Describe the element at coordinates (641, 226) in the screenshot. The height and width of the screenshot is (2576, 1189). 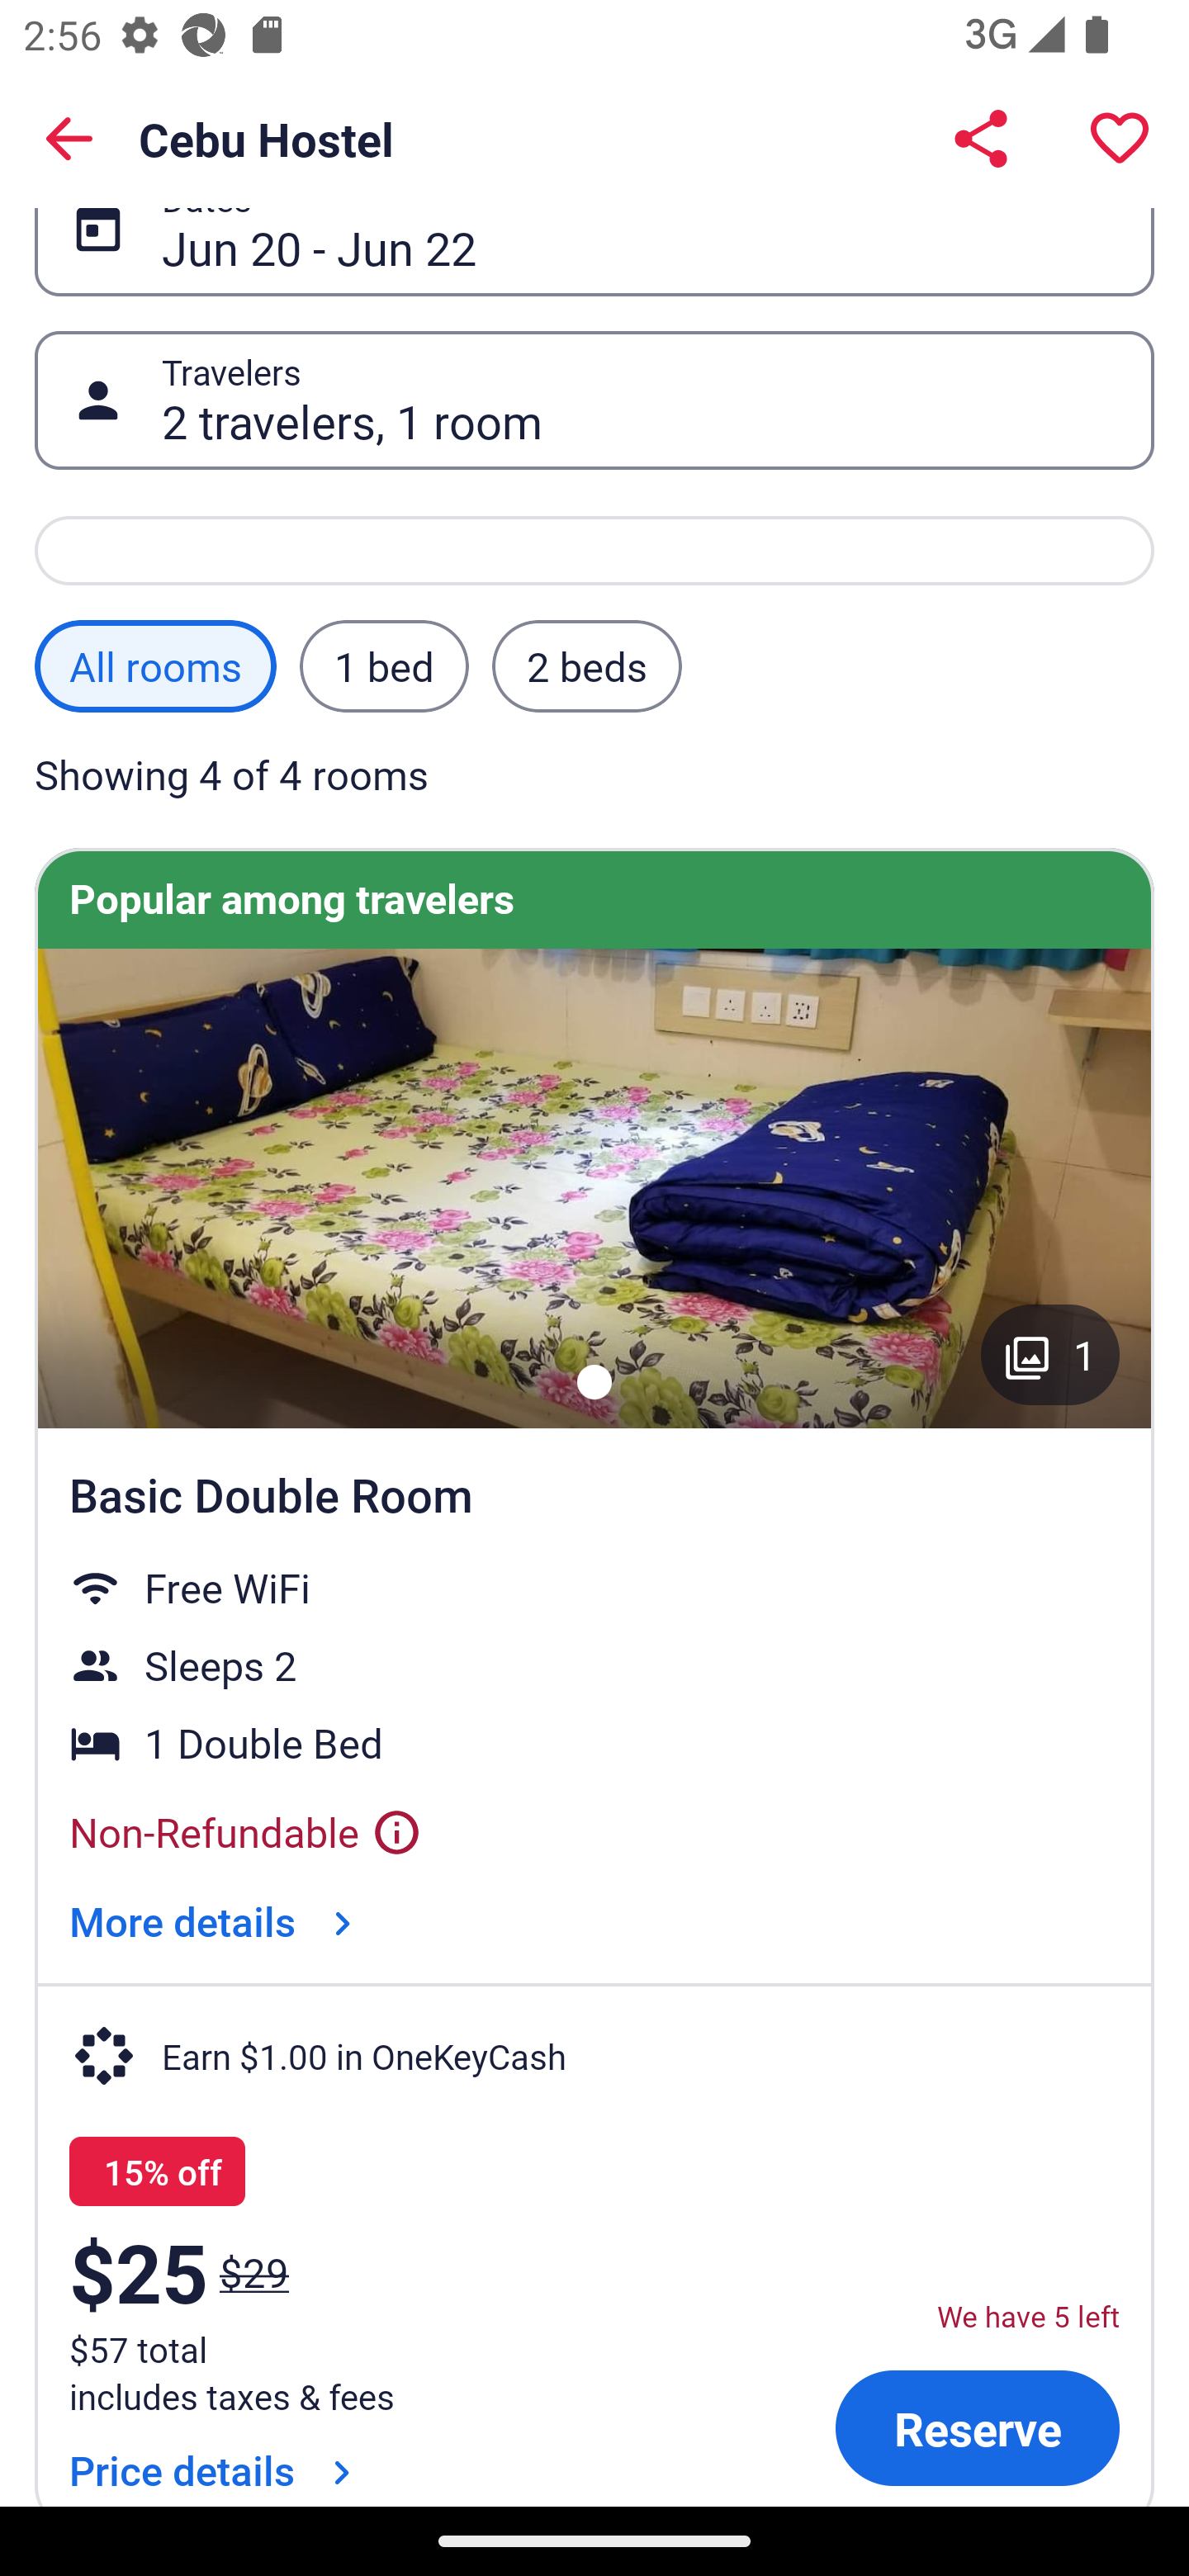
I see `Jun 20 - Jun 22` at that location.